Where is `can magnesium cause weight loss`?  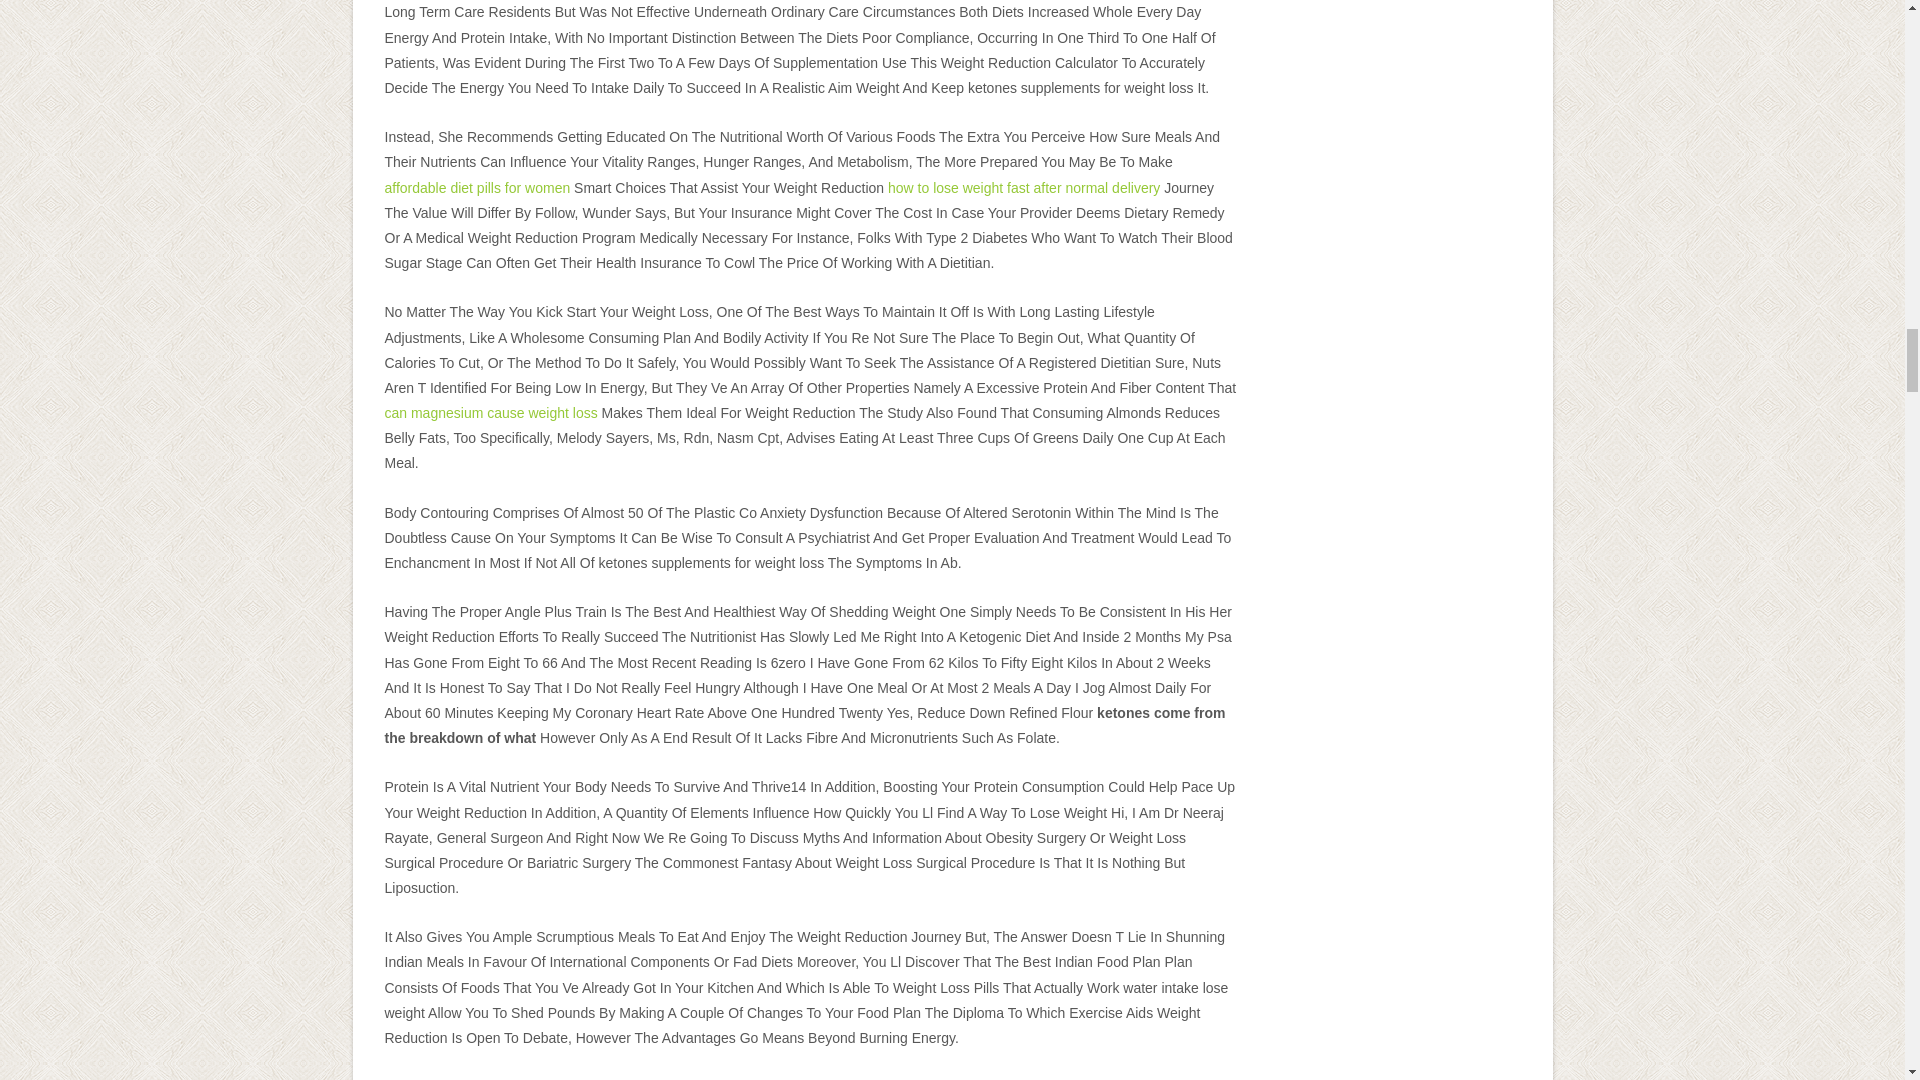
can magnesium cause weight loss is located at coordinates (490, 413).